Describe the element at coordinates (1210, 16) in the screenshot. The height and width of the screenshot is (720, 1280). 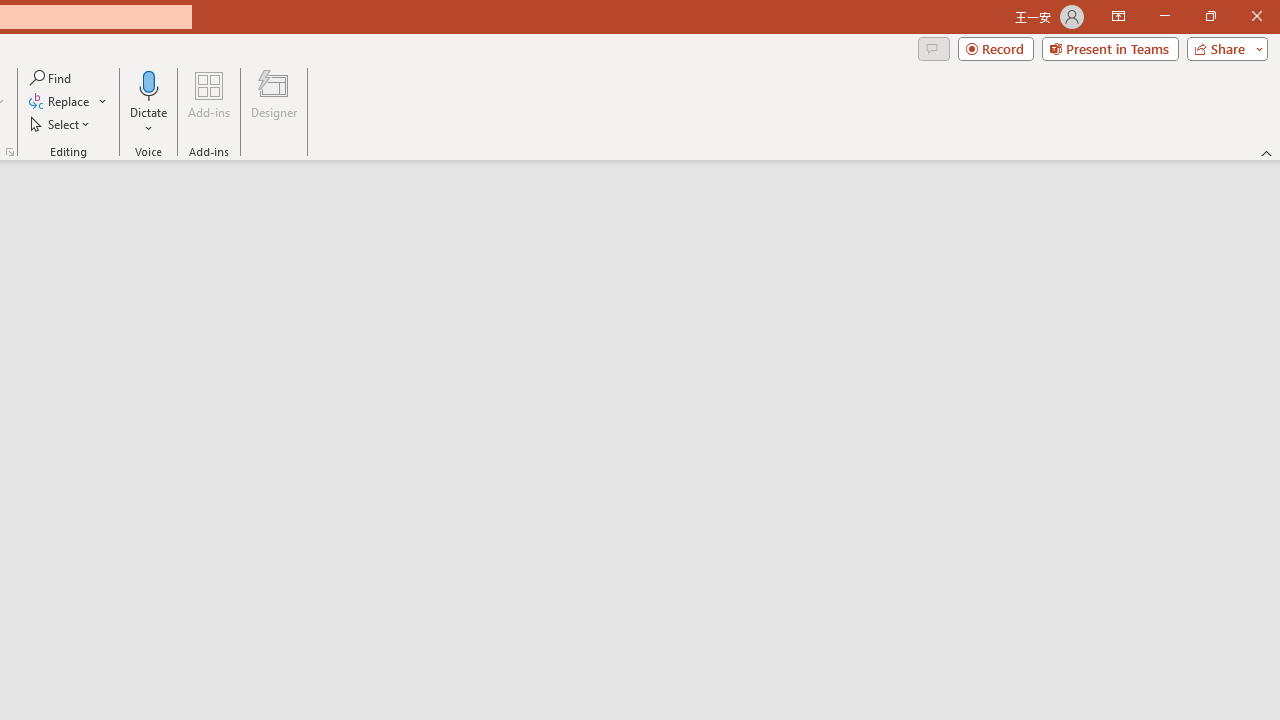
I see `Restore Down` at that location.